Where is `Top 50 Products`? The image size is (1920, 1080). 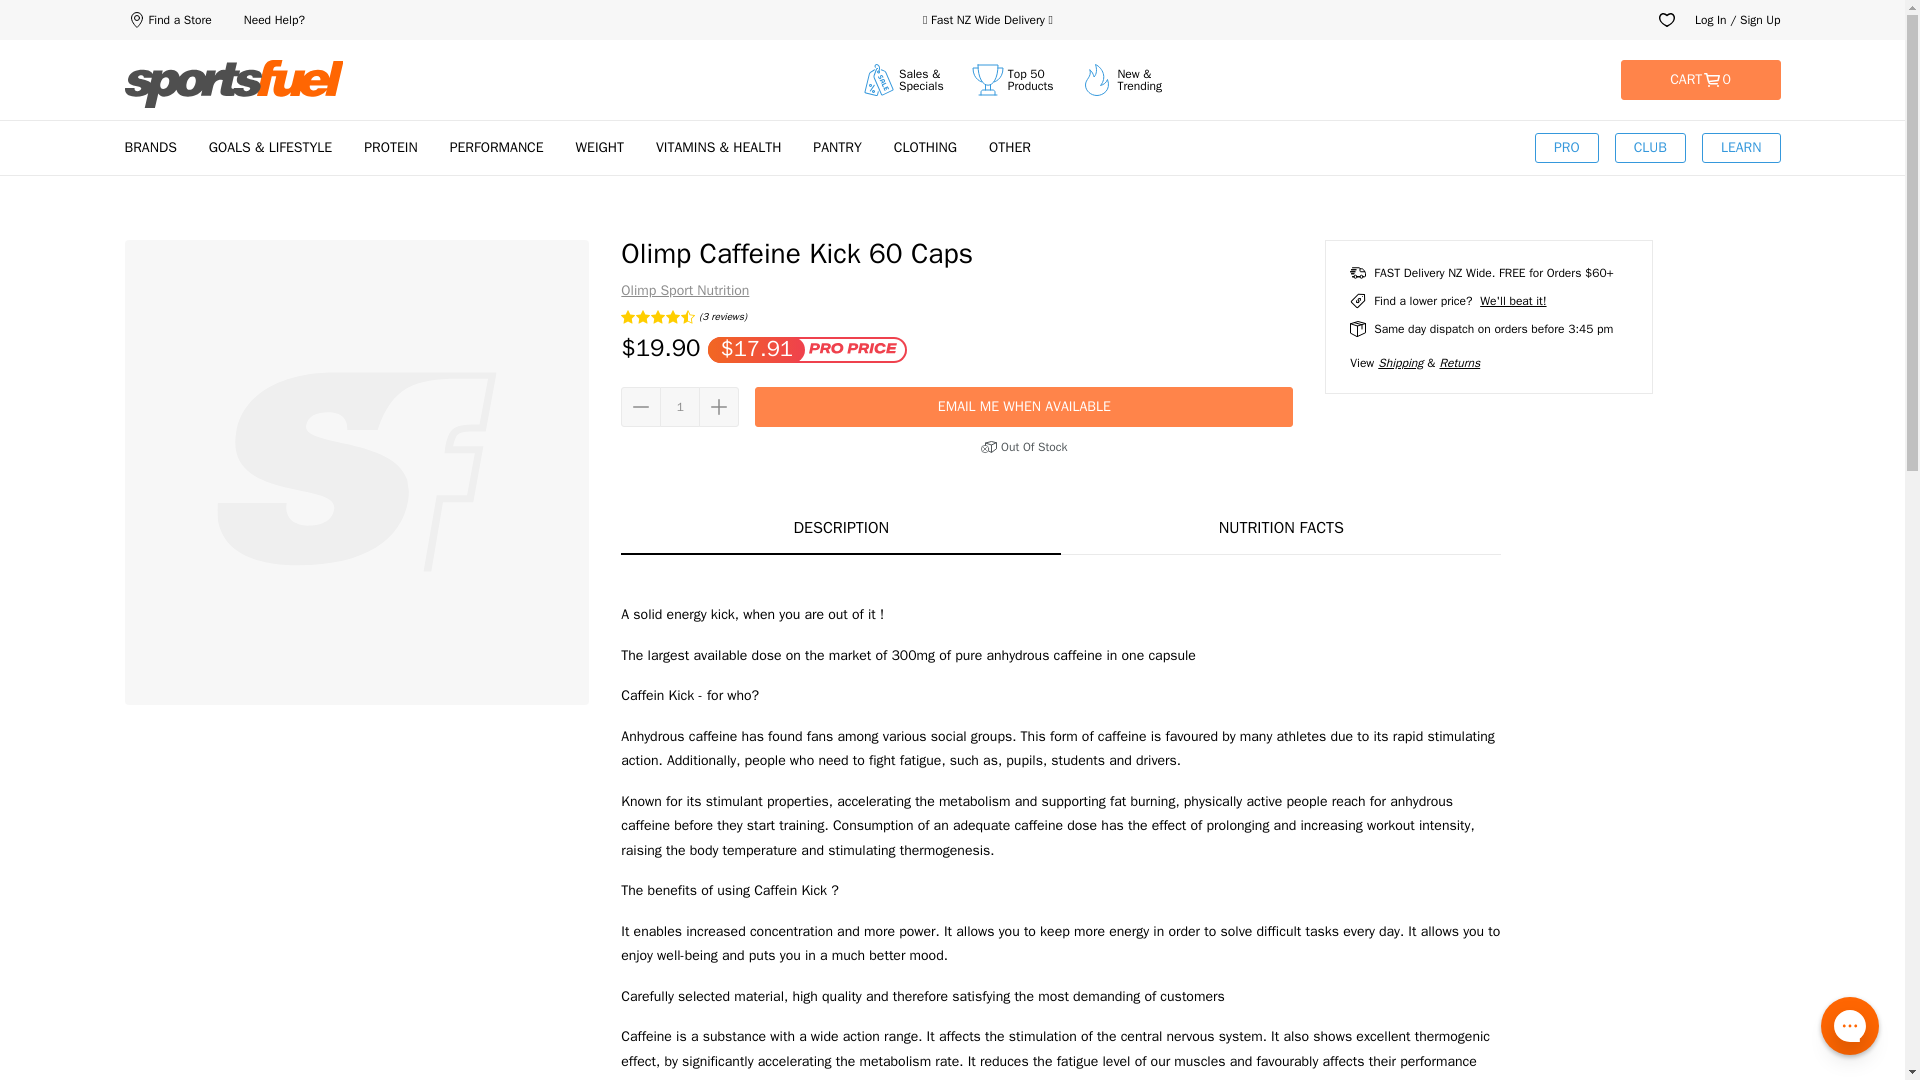
Top 50 Products is located at coordinates (680, 406).